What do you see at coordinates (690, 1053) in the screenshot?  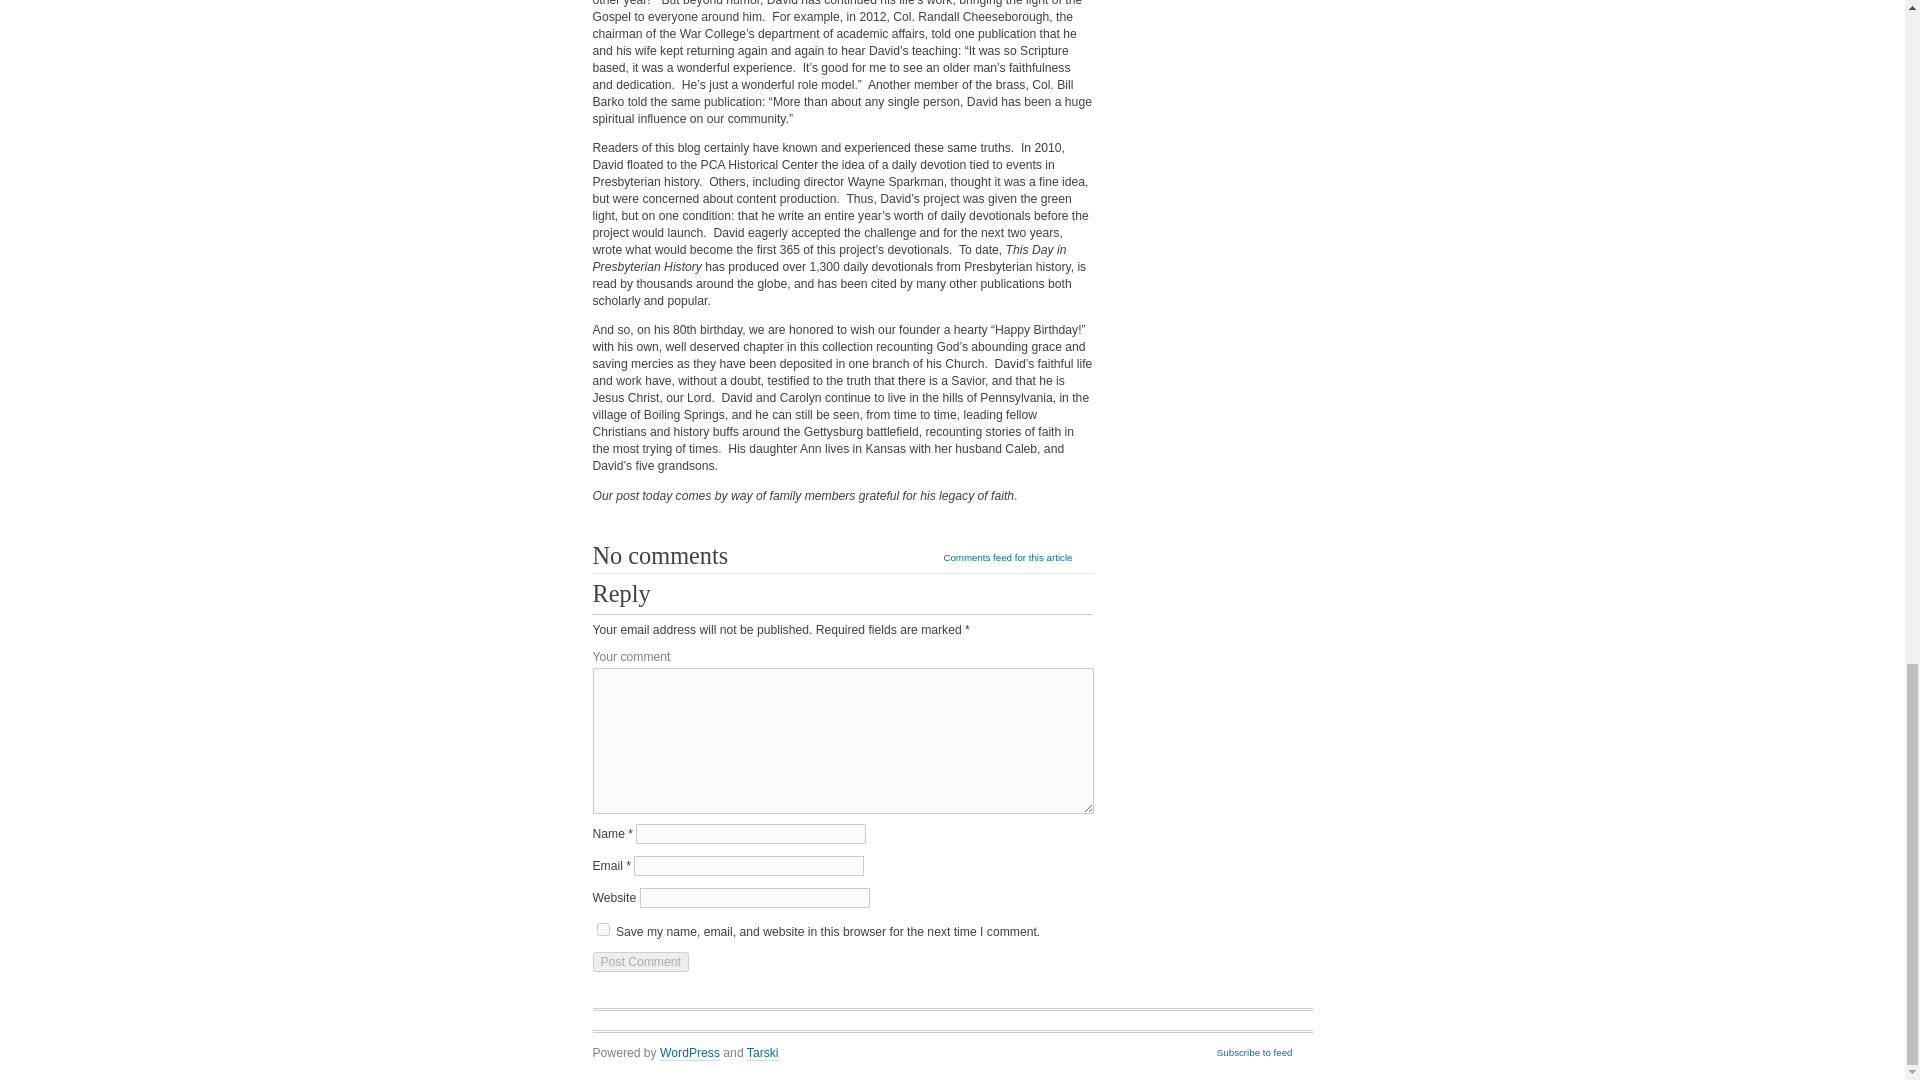 I see `WordPress` at bounding box center [690, 1053].